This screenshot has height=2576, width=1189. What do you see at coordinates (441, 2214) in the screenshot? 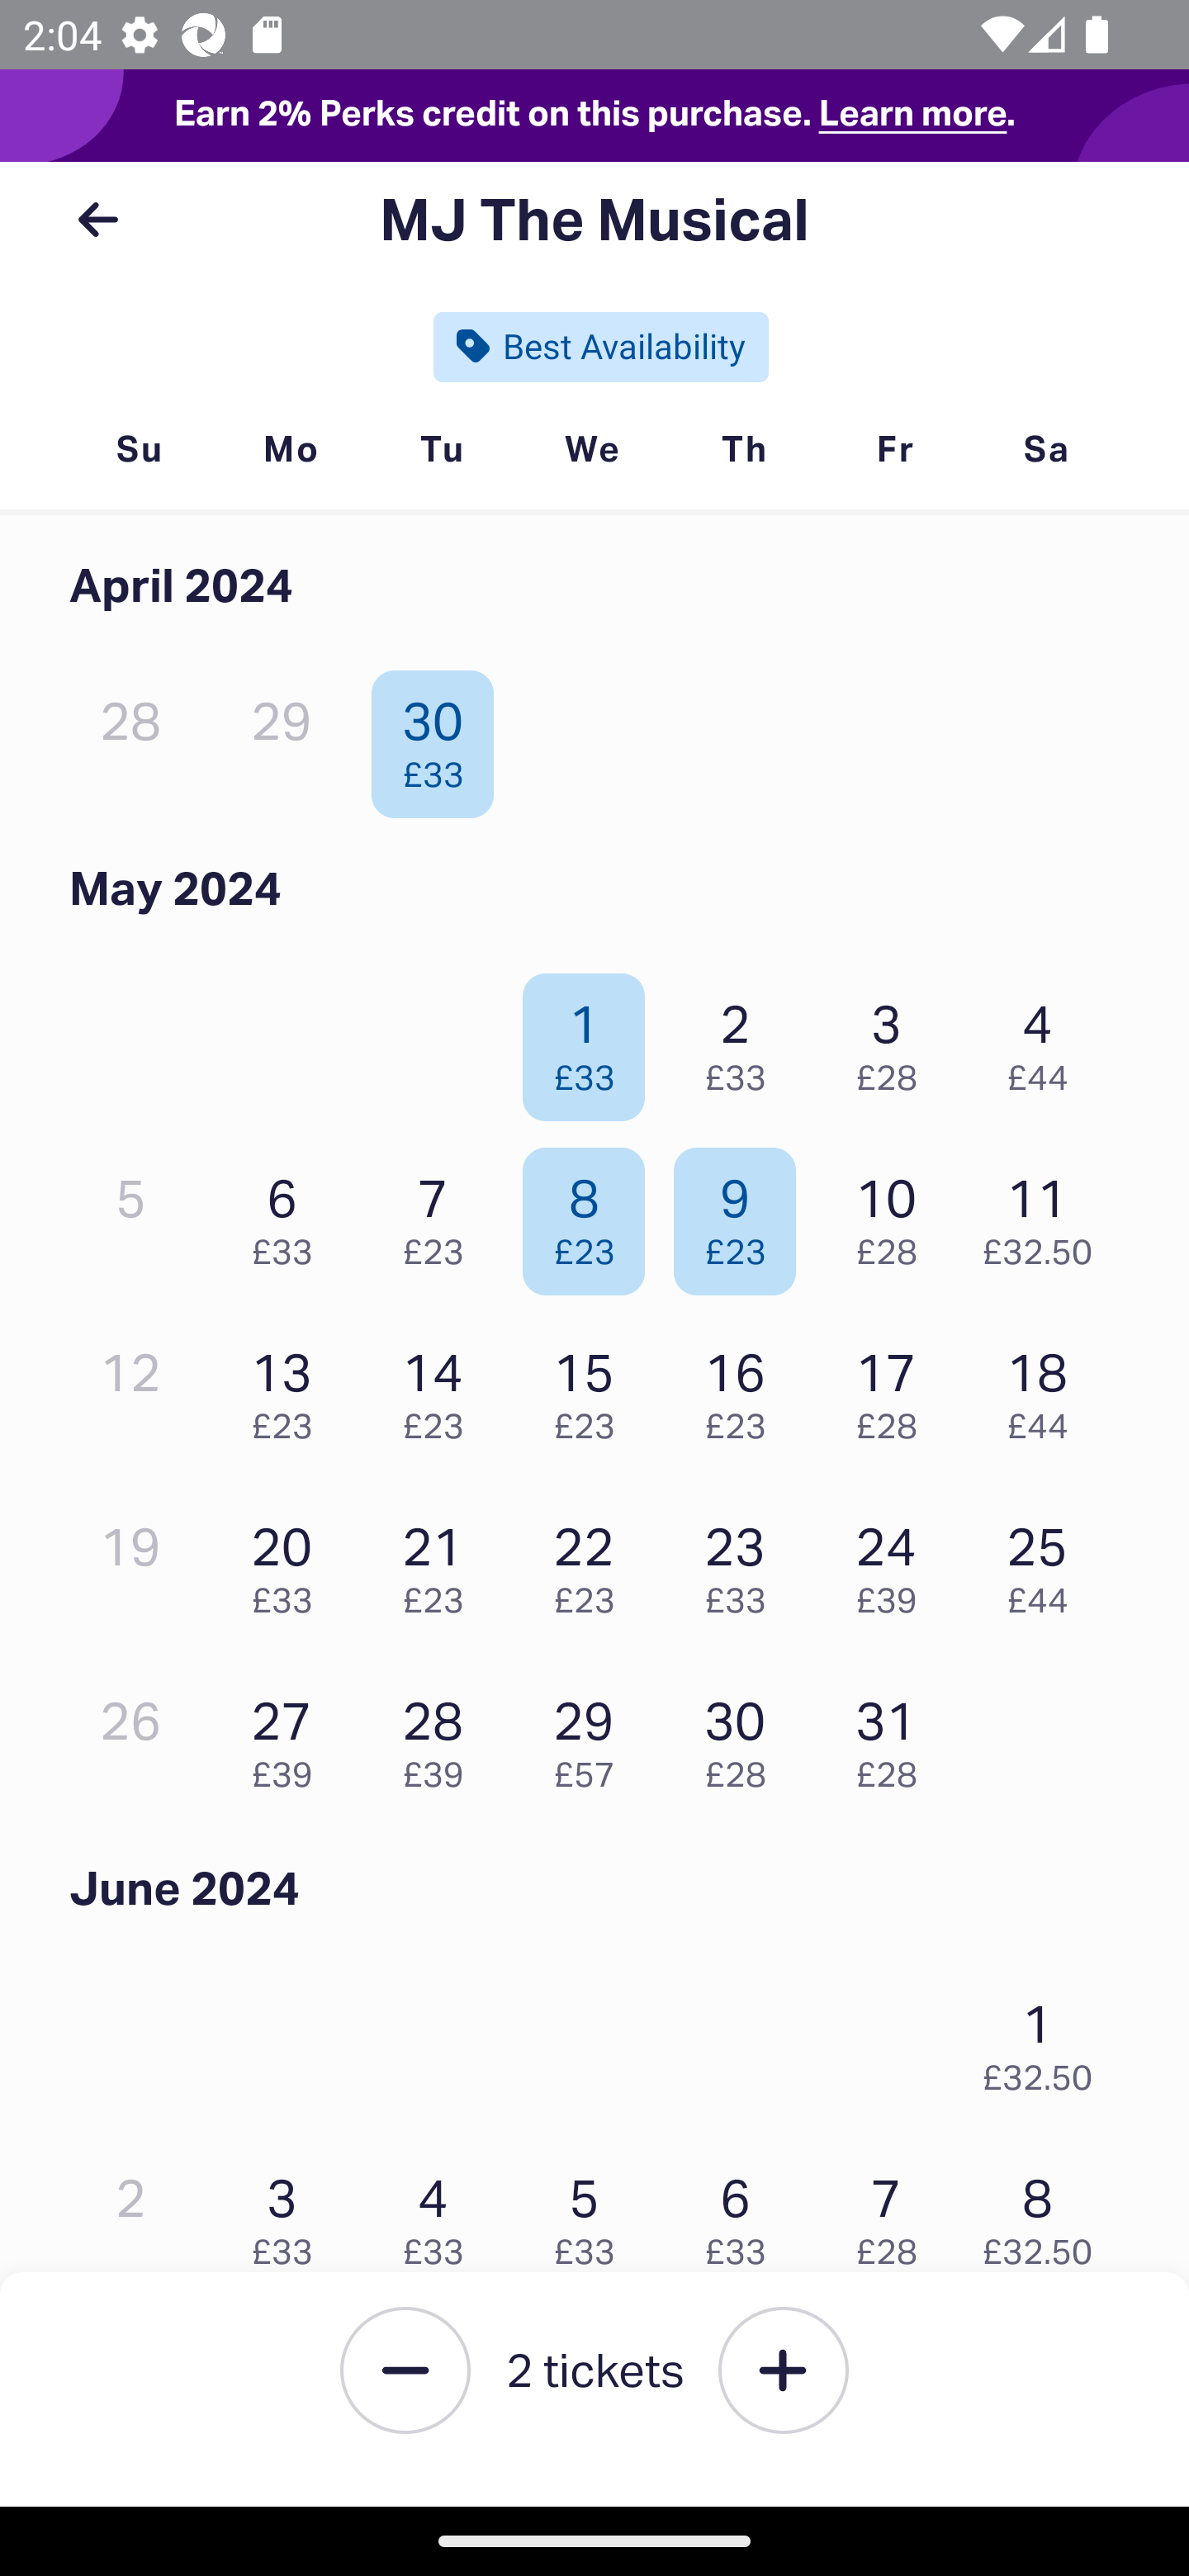
I see `4 £33` at bounding box center [441, 2214].